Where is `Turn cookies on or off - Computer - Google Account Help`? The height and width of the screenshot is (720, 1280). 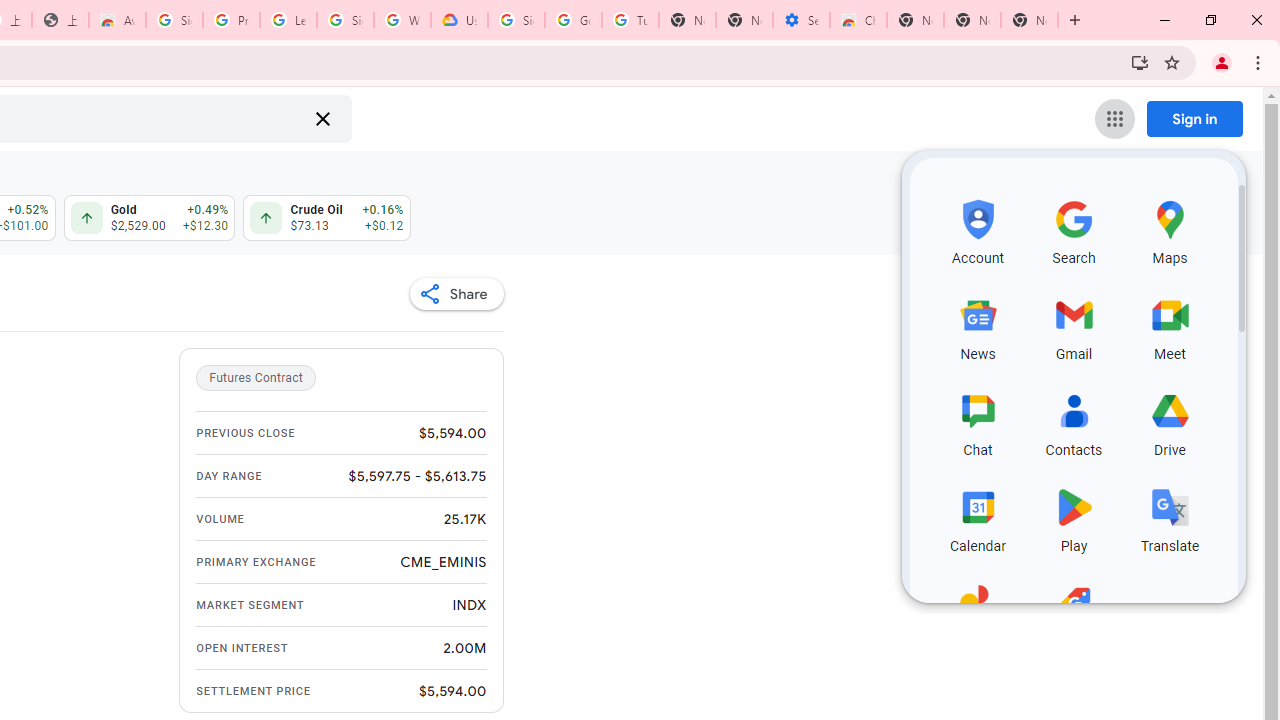 Turn cookies on or off - Computer - Google Account Help is located at coordinates (630, 20).